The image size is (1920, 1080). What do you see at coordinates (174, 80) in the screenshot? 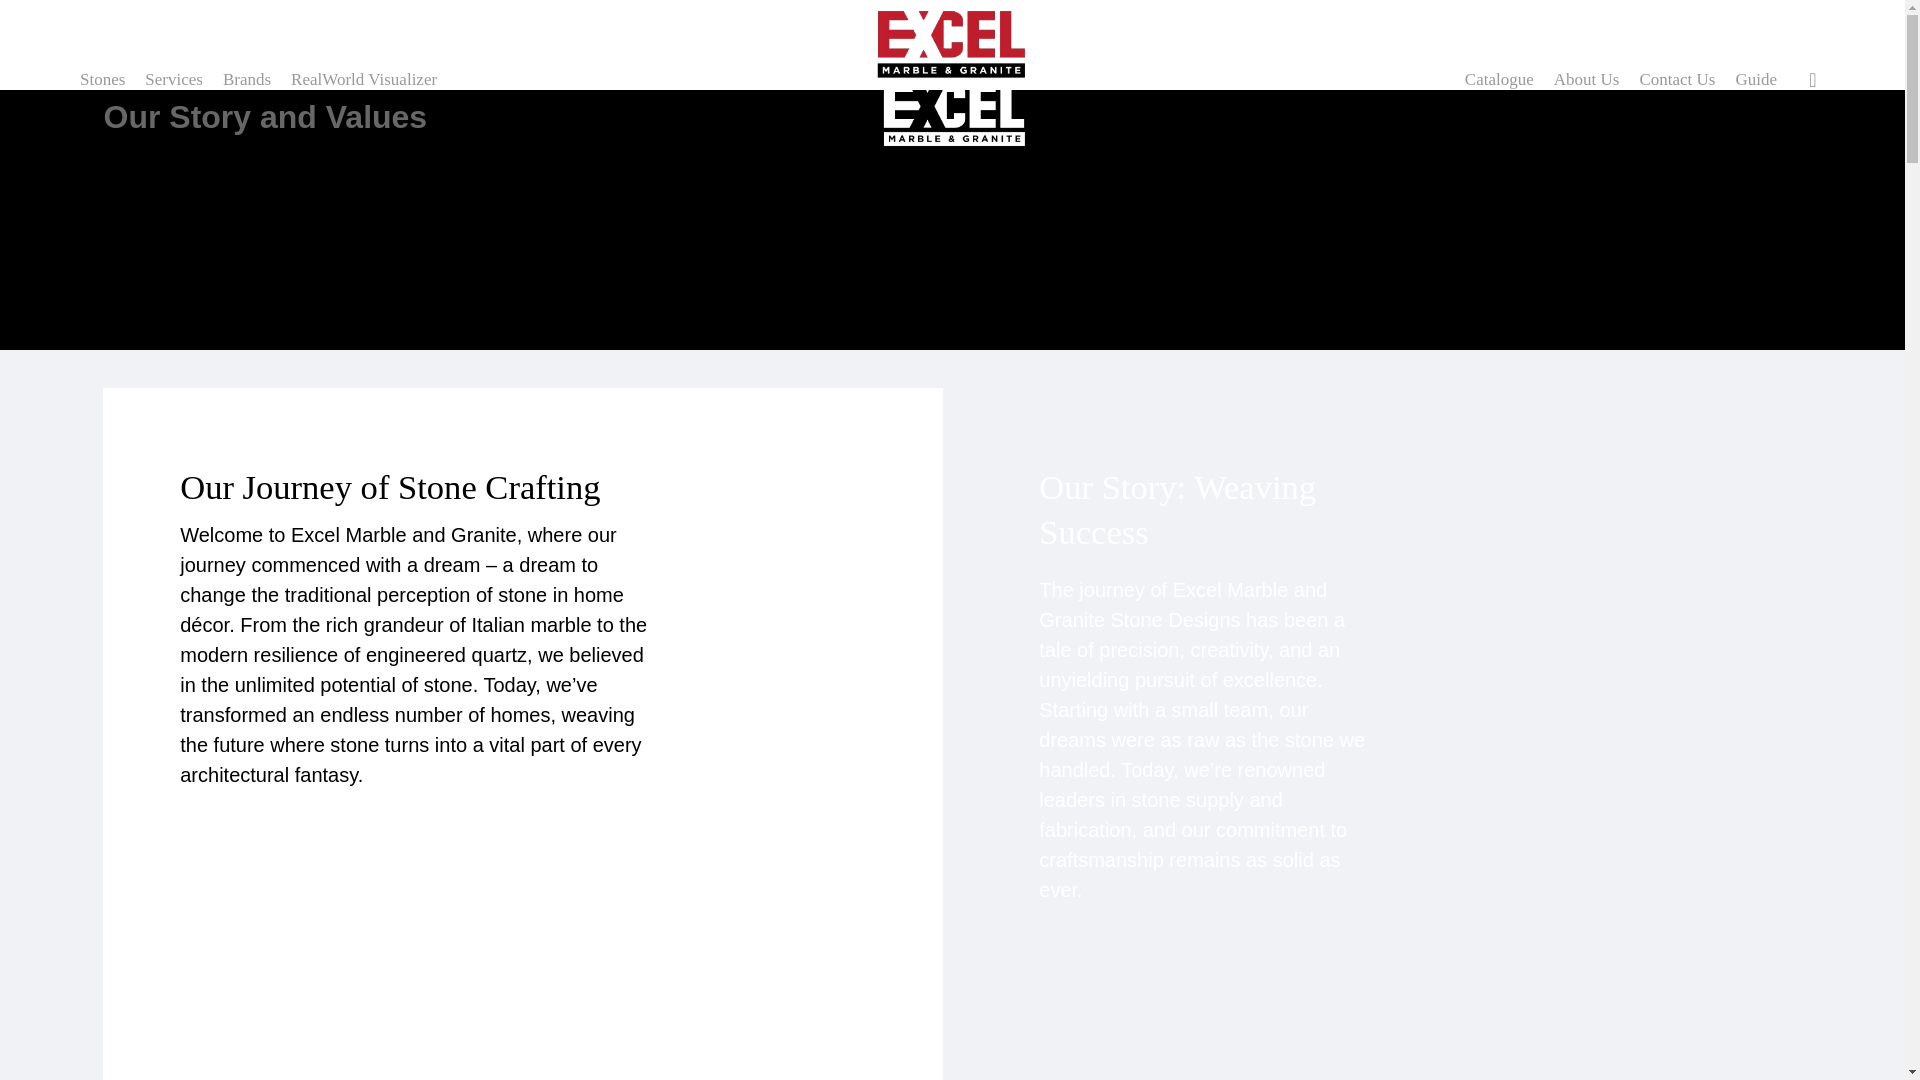
I see `Services` at bounding box center [174, 80].